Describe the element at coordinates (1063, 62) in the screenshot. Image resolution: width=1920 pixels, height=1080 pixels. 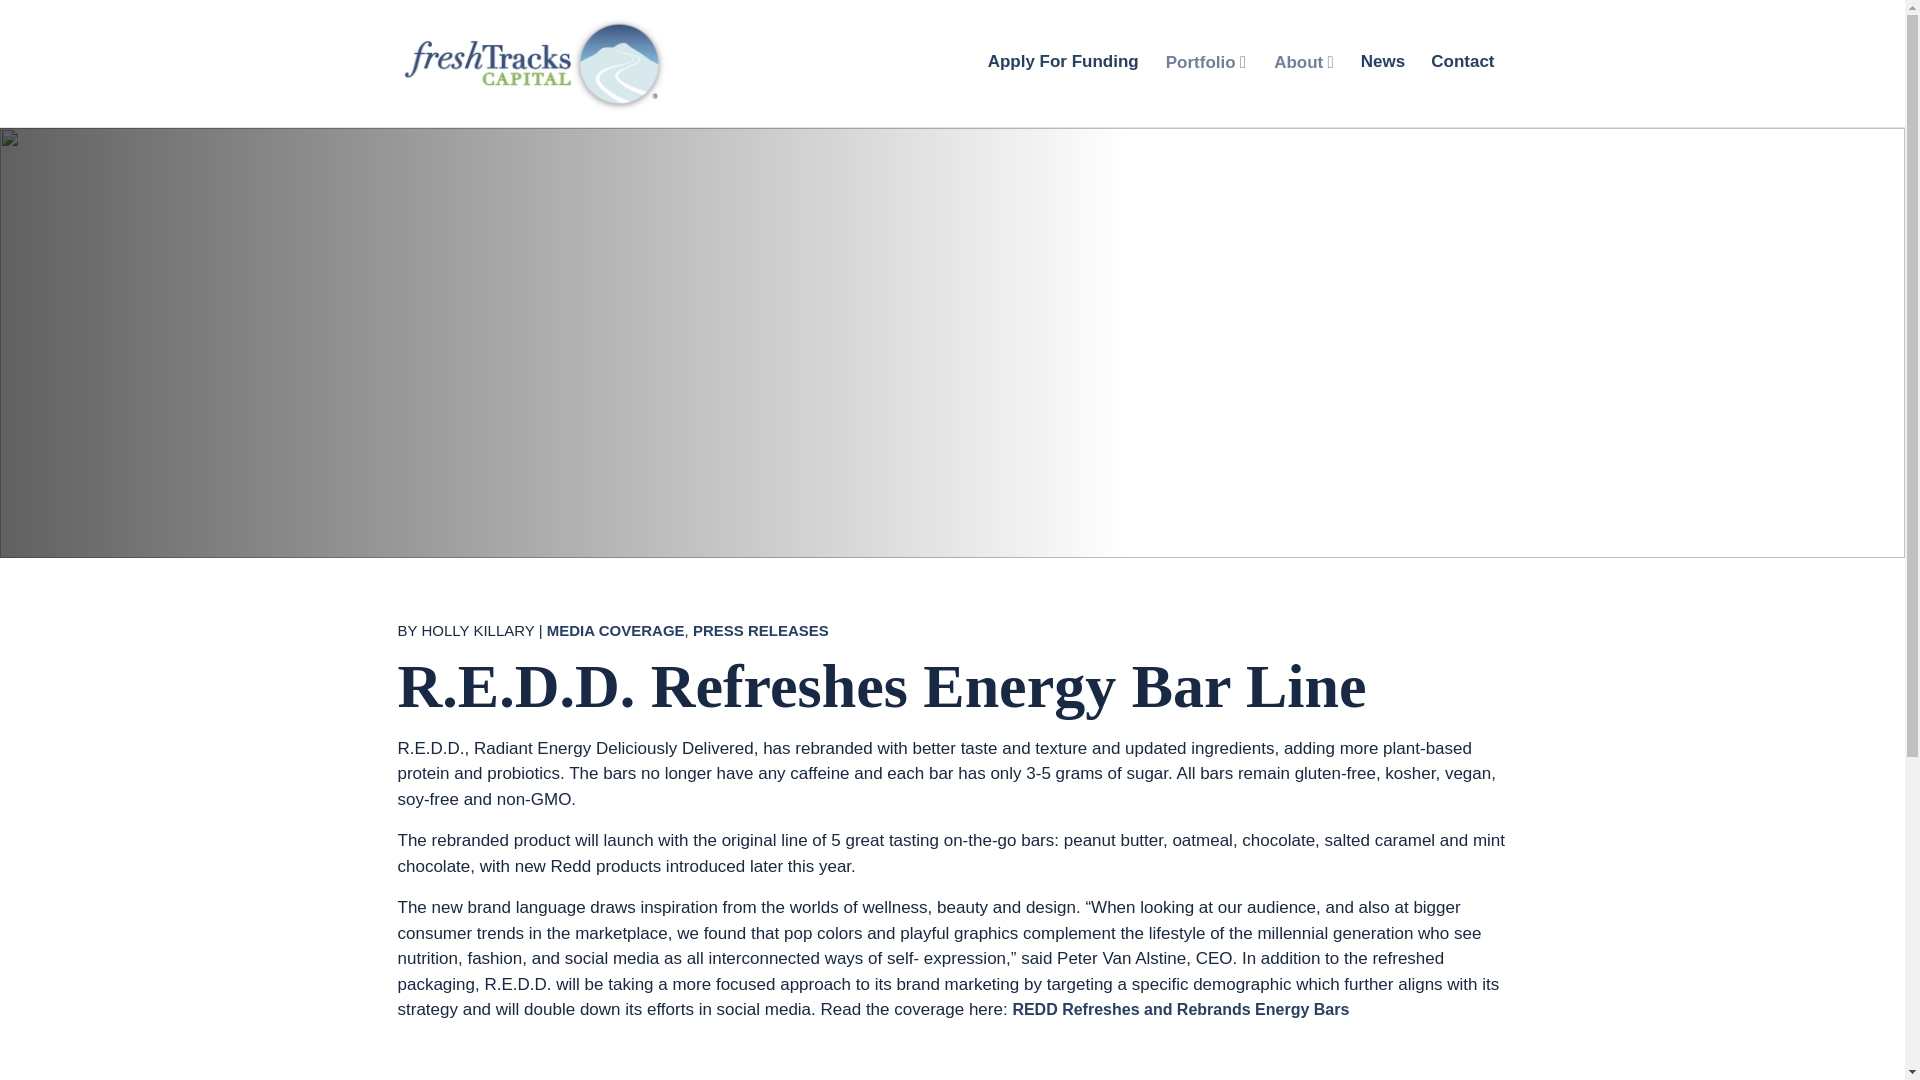
I see `Apply For Funding` at that location.